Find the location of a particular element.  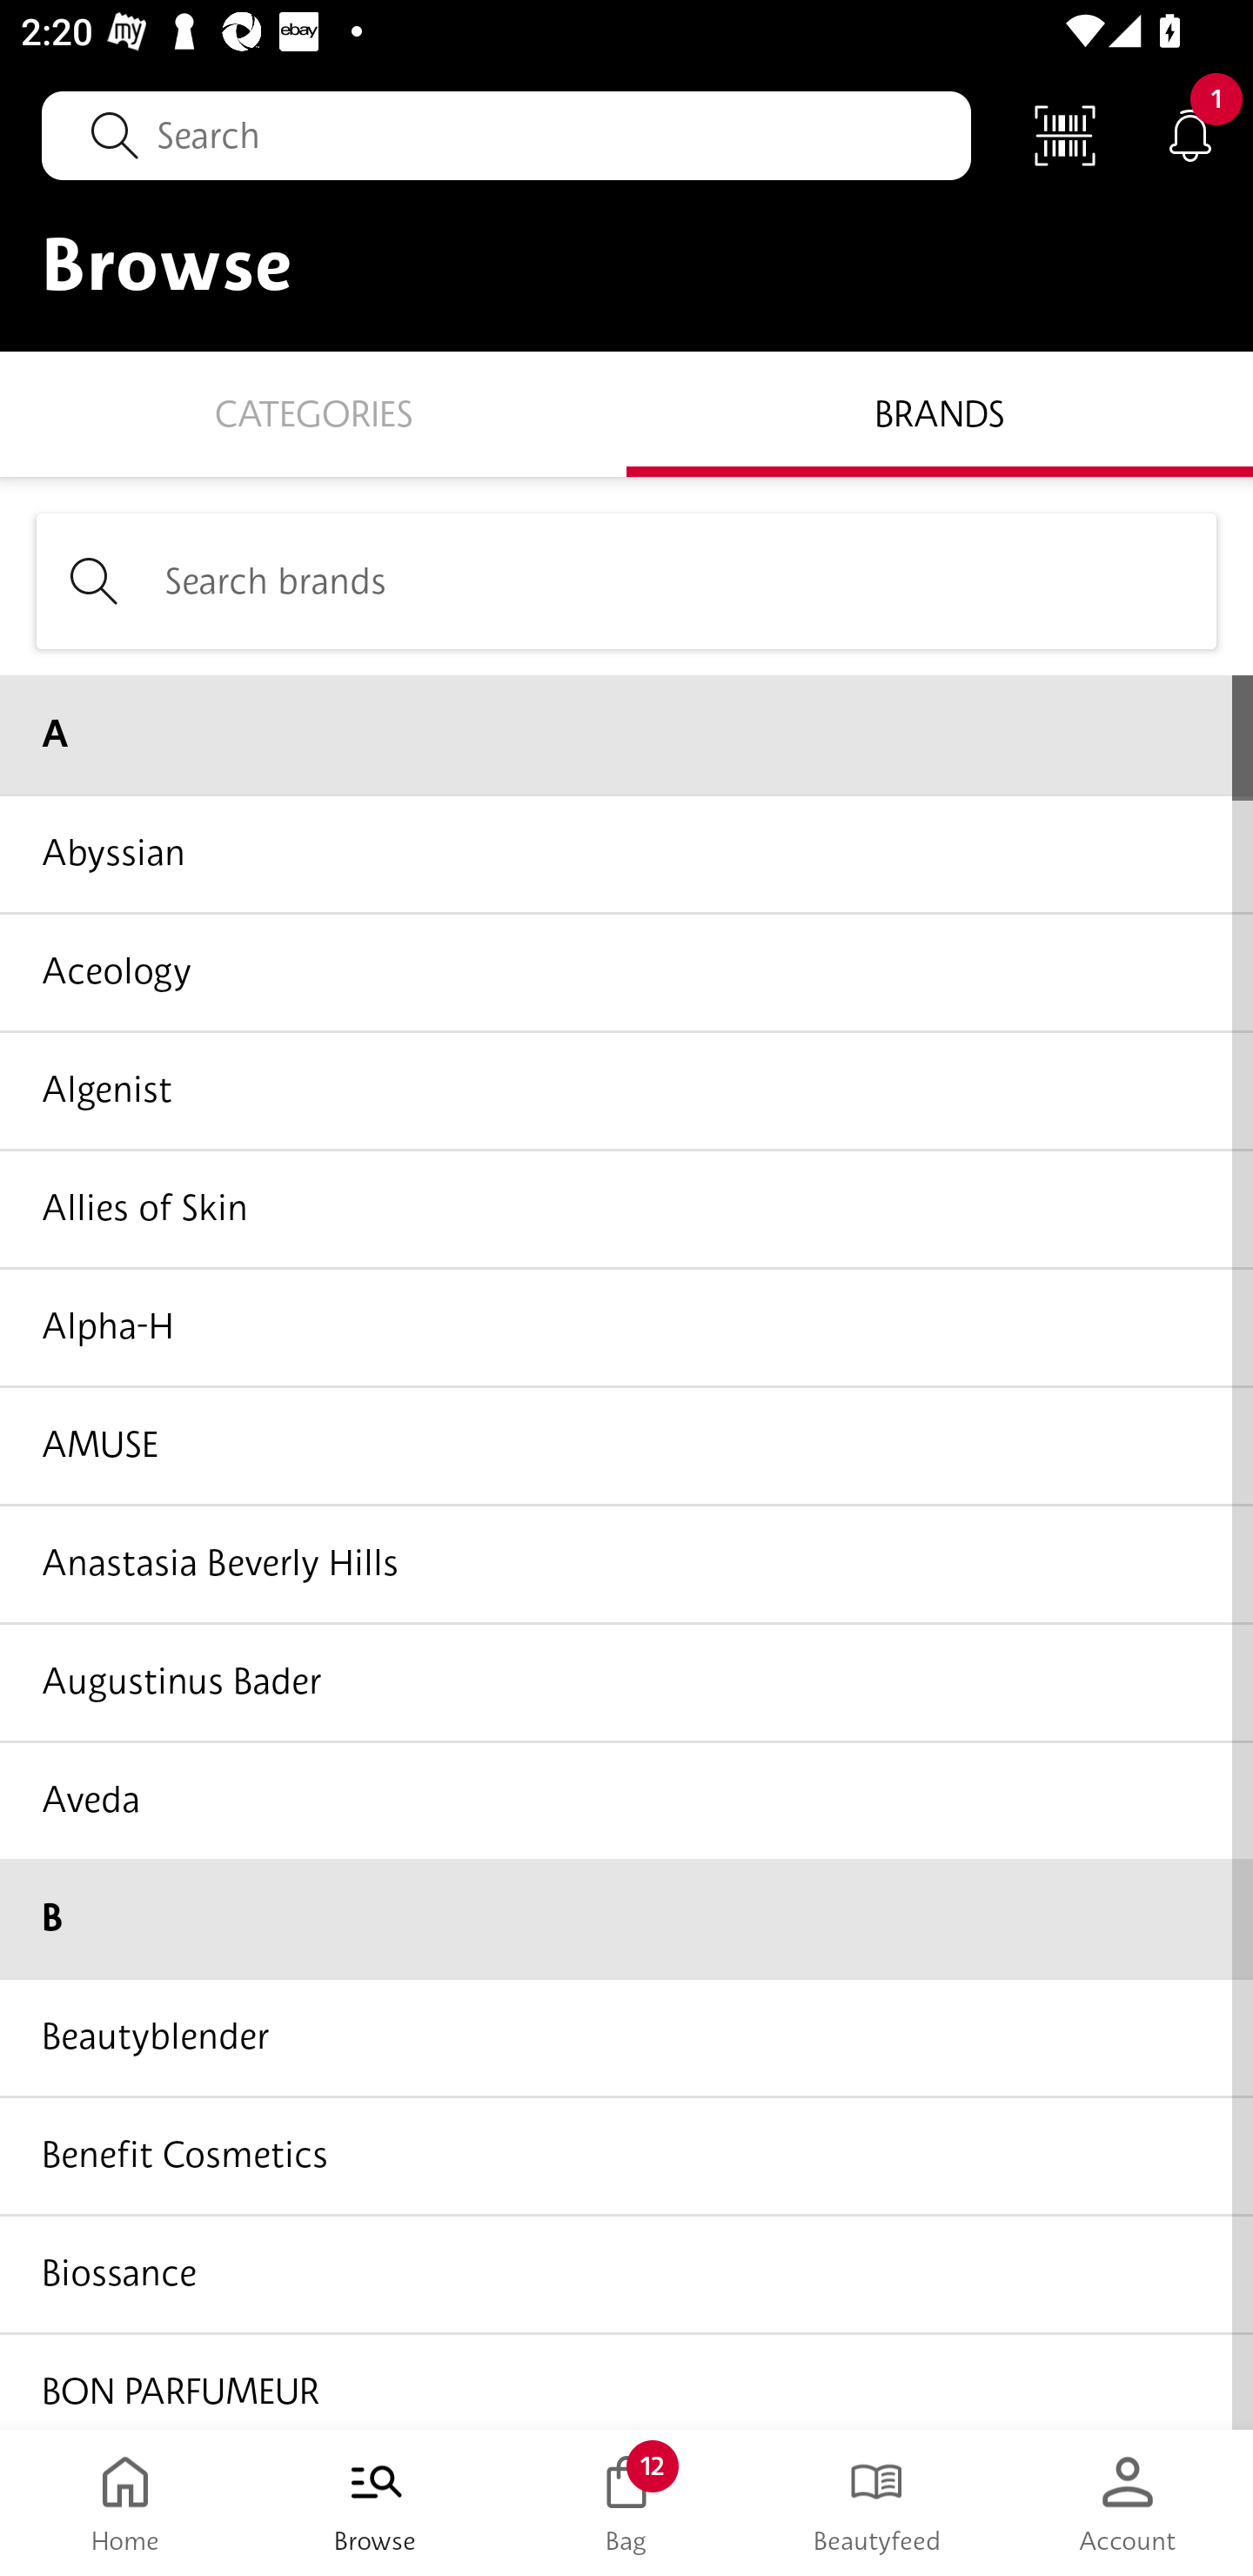

Anastasia Beverly Hills is located at coordinates (626, 1563).